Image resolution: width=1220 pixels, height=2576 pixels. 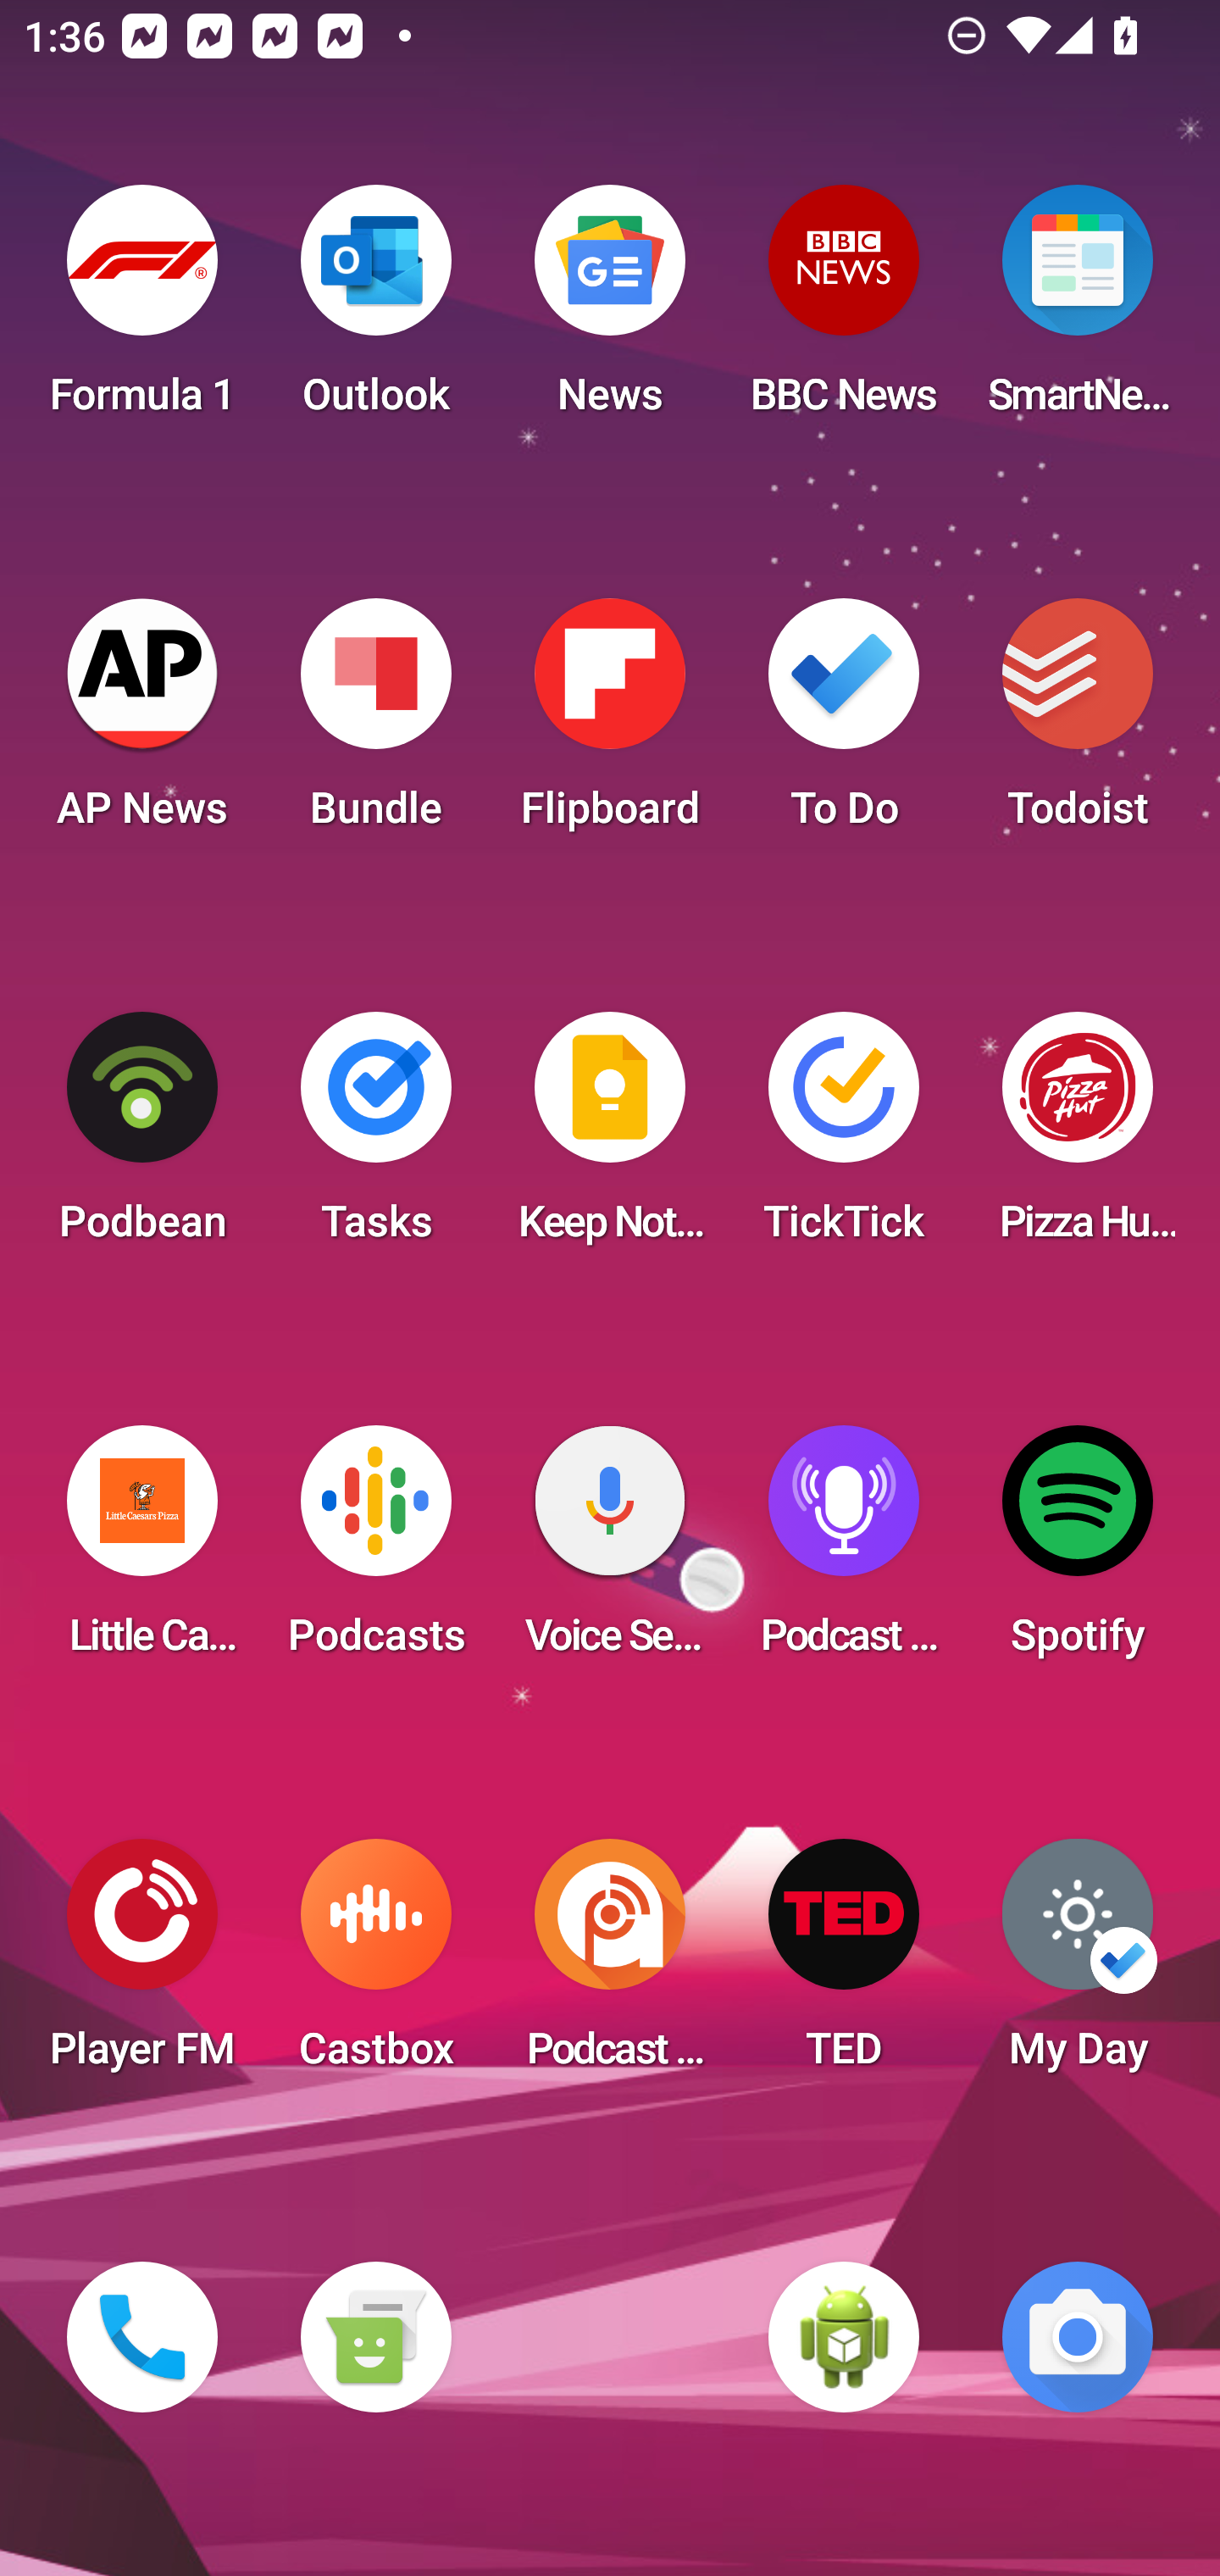 I want to click on Todoist, so click(x=1078, y=724).